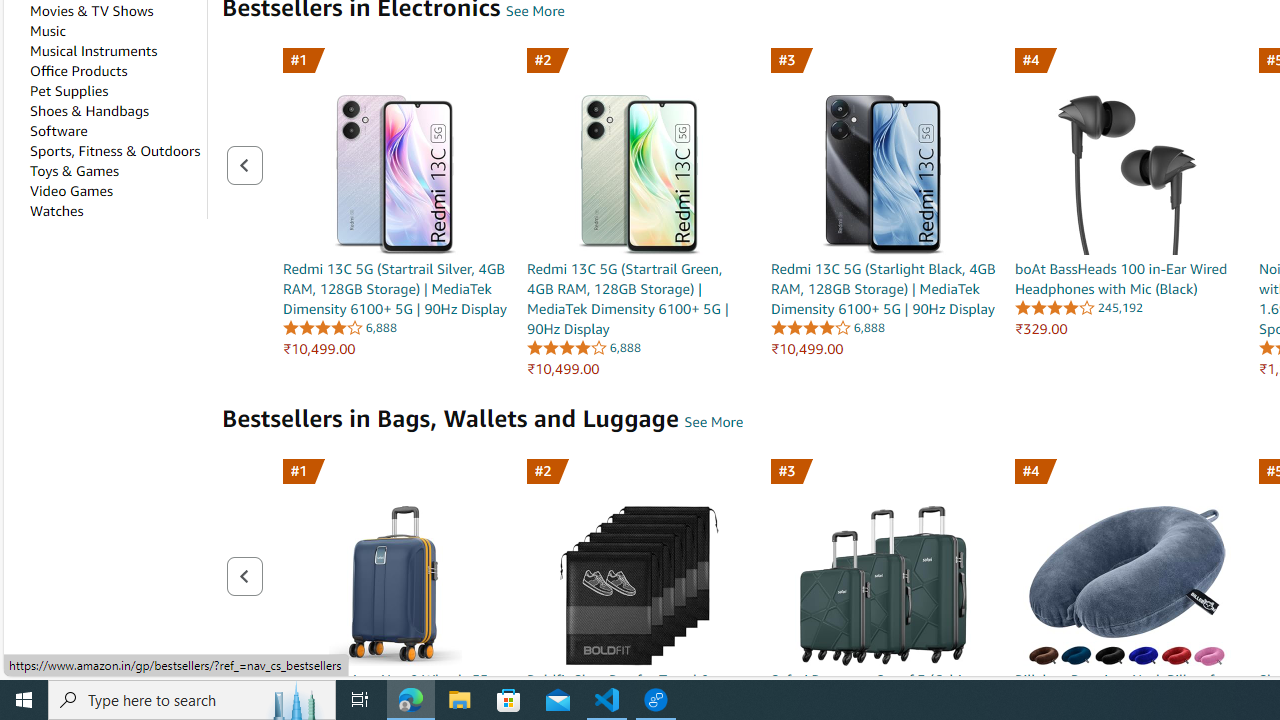 The width and height of the screenshot is (1280, 720). What do you see at coordinates (1128, 174) in the screenshot?
I see `boAt BassHeads 100 in-Ear Wired Headphones with Mic (Black)` at bounding box center [1128, 174].